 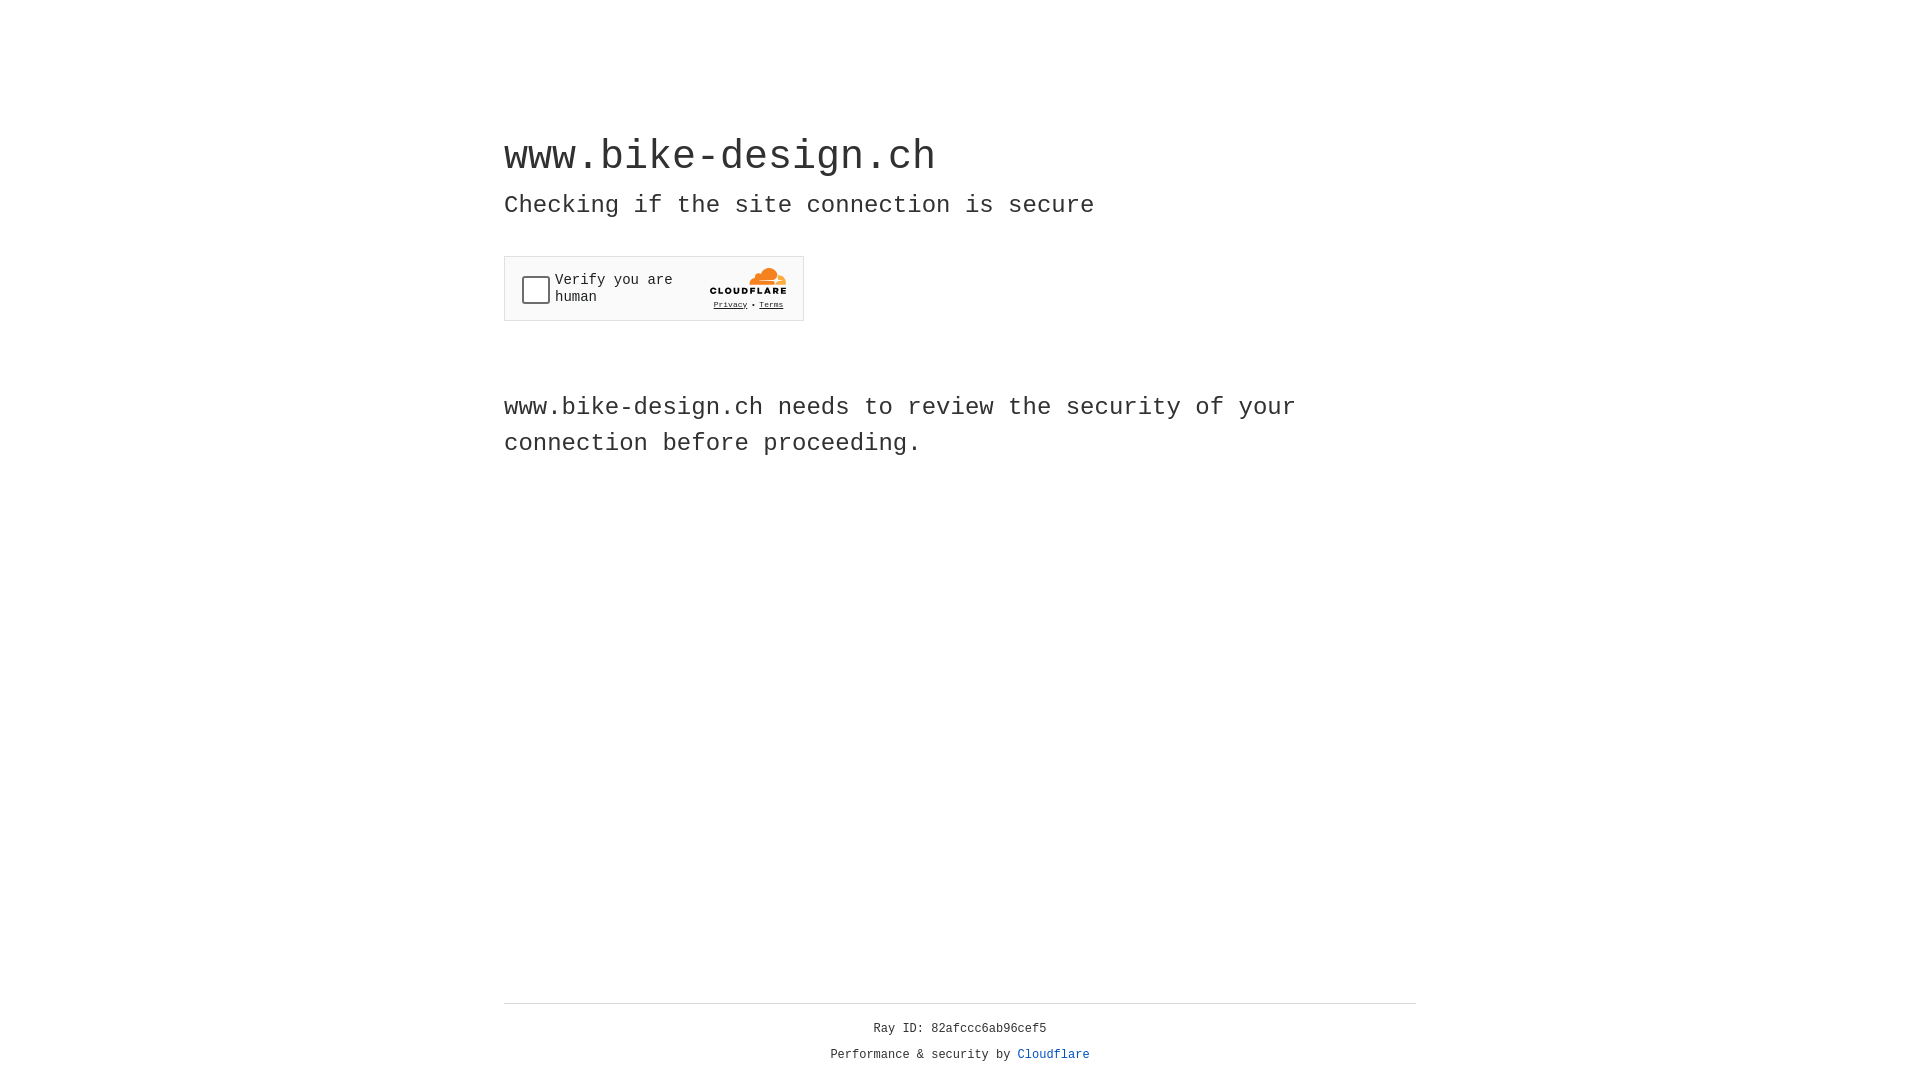 What do you see at coordinates (654, 288) in the screenshot?
I see `Widget containing a Cloudflare security challenge` at bounding box center [654, 288].